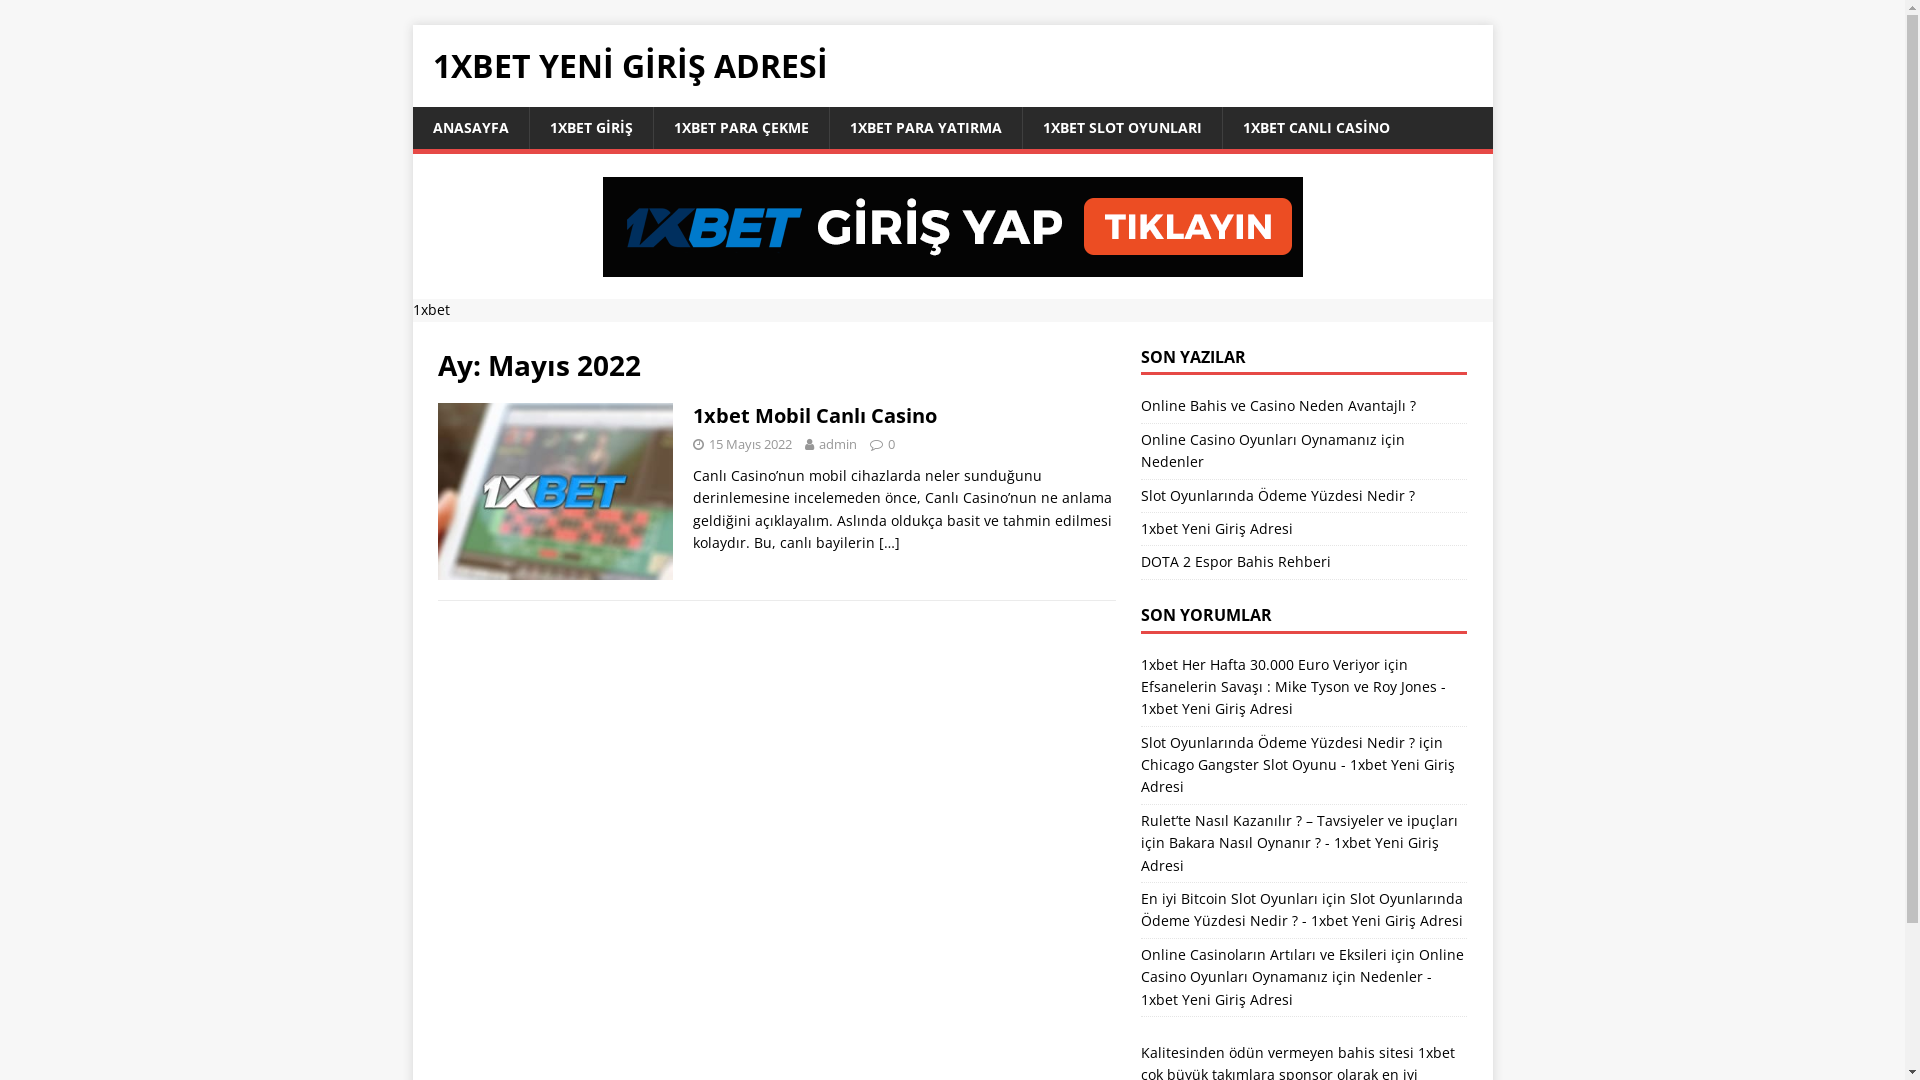 This screenshot has height=1080, width=1920. Describe the element at coordinates (1236, 562) in the screenshot. I see `DOTA 2 Espor Bahis Rehberi` at that location.